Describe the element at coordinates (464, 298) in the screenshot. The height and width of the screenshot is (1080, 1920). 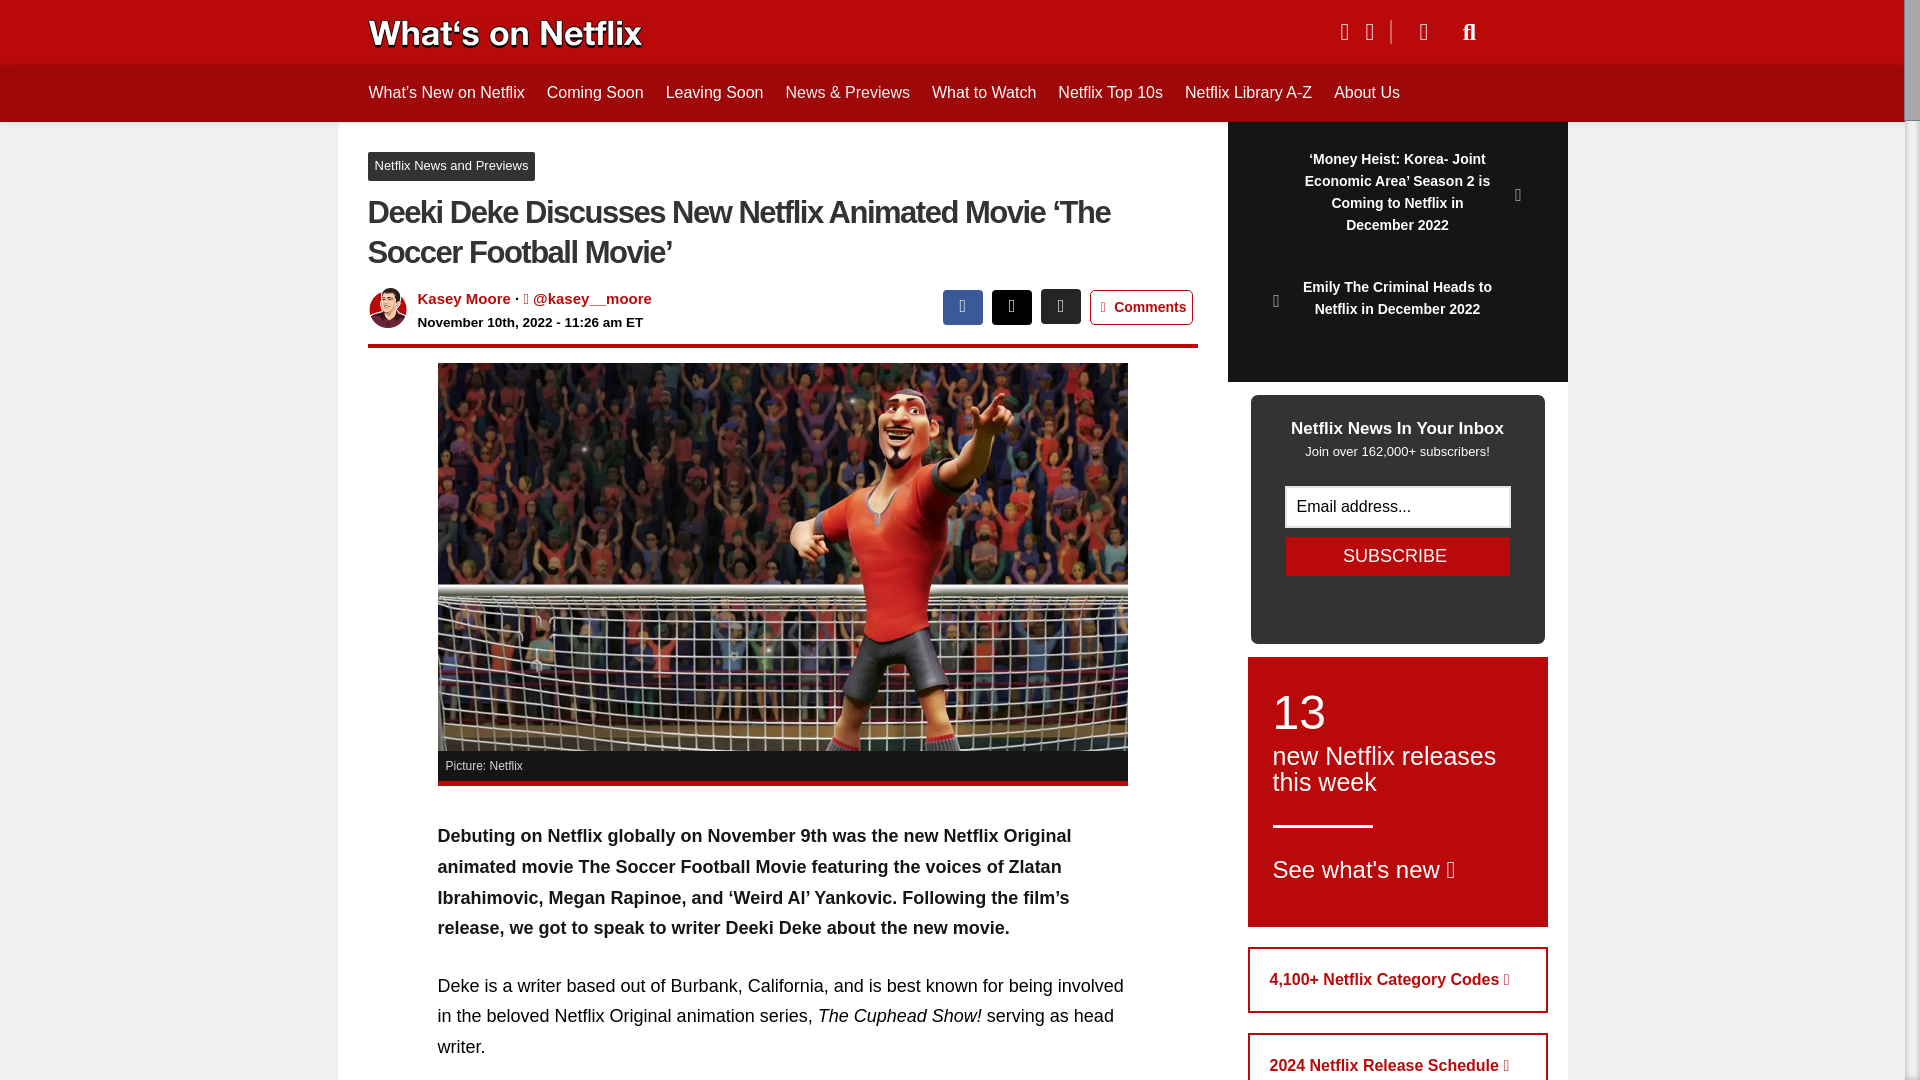
I see `Posts by Kasey Moore` at that location.